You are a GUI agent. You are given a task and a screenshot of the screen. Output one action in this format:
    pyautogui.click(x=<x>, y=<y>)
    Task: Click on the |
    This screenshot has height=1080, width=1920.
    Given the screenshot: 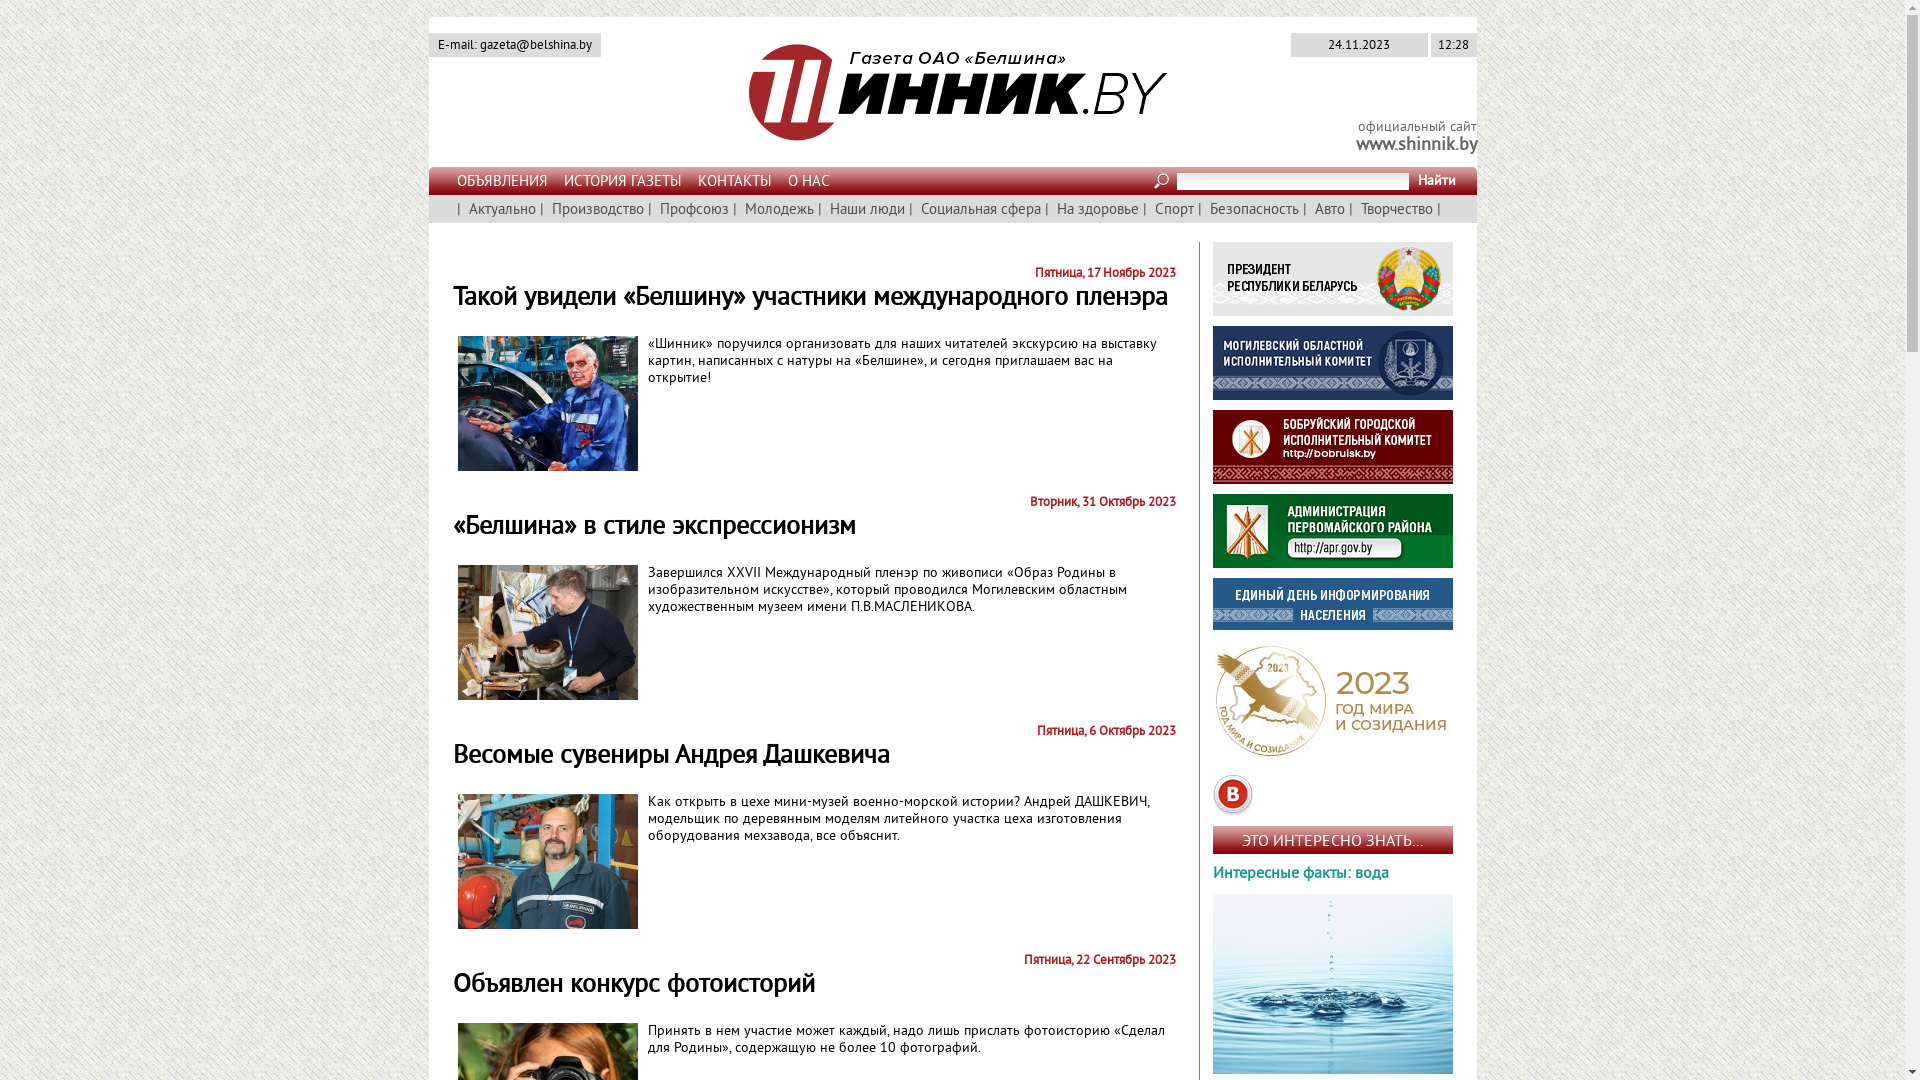 What is the action you would take?
    pyautogui.click(x=650, y=210)
    